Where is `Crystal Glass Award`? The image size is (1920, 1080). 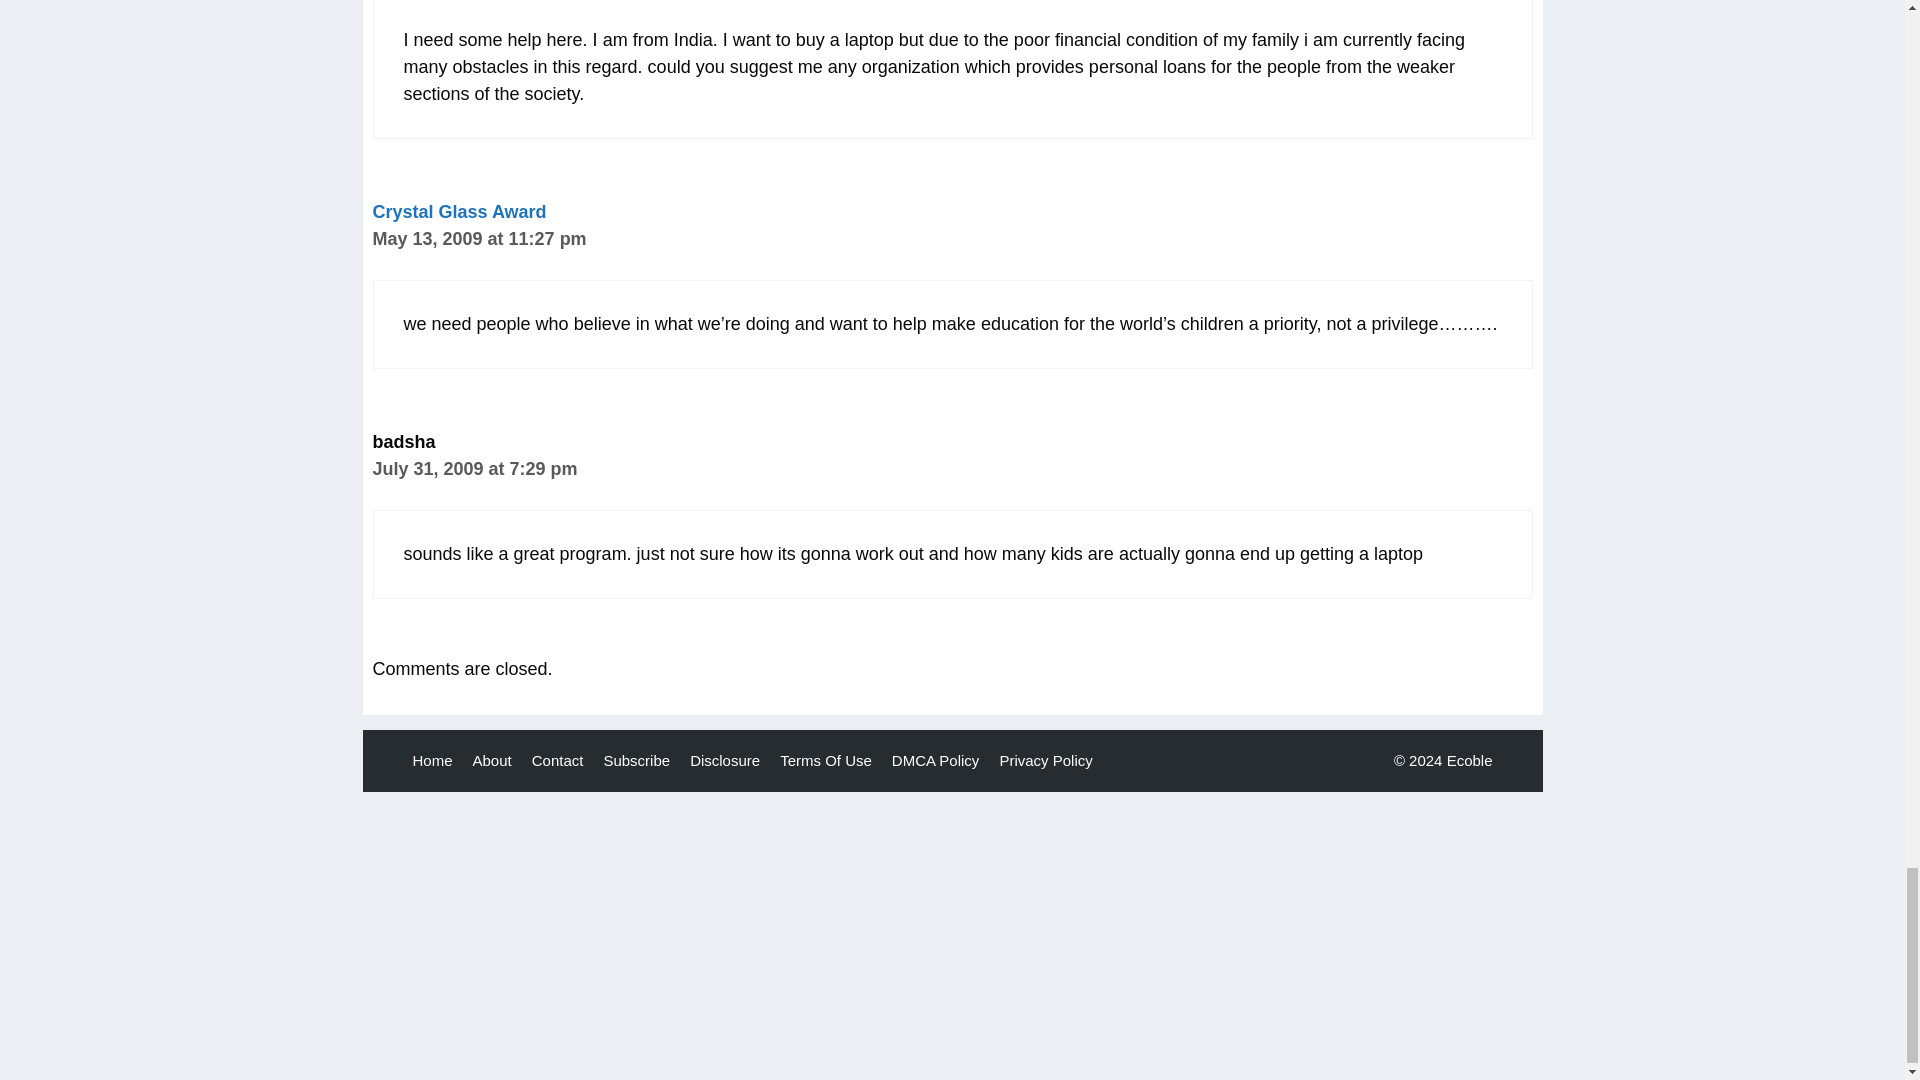
Crystal Glass Award is located at coordinates (458, 212).